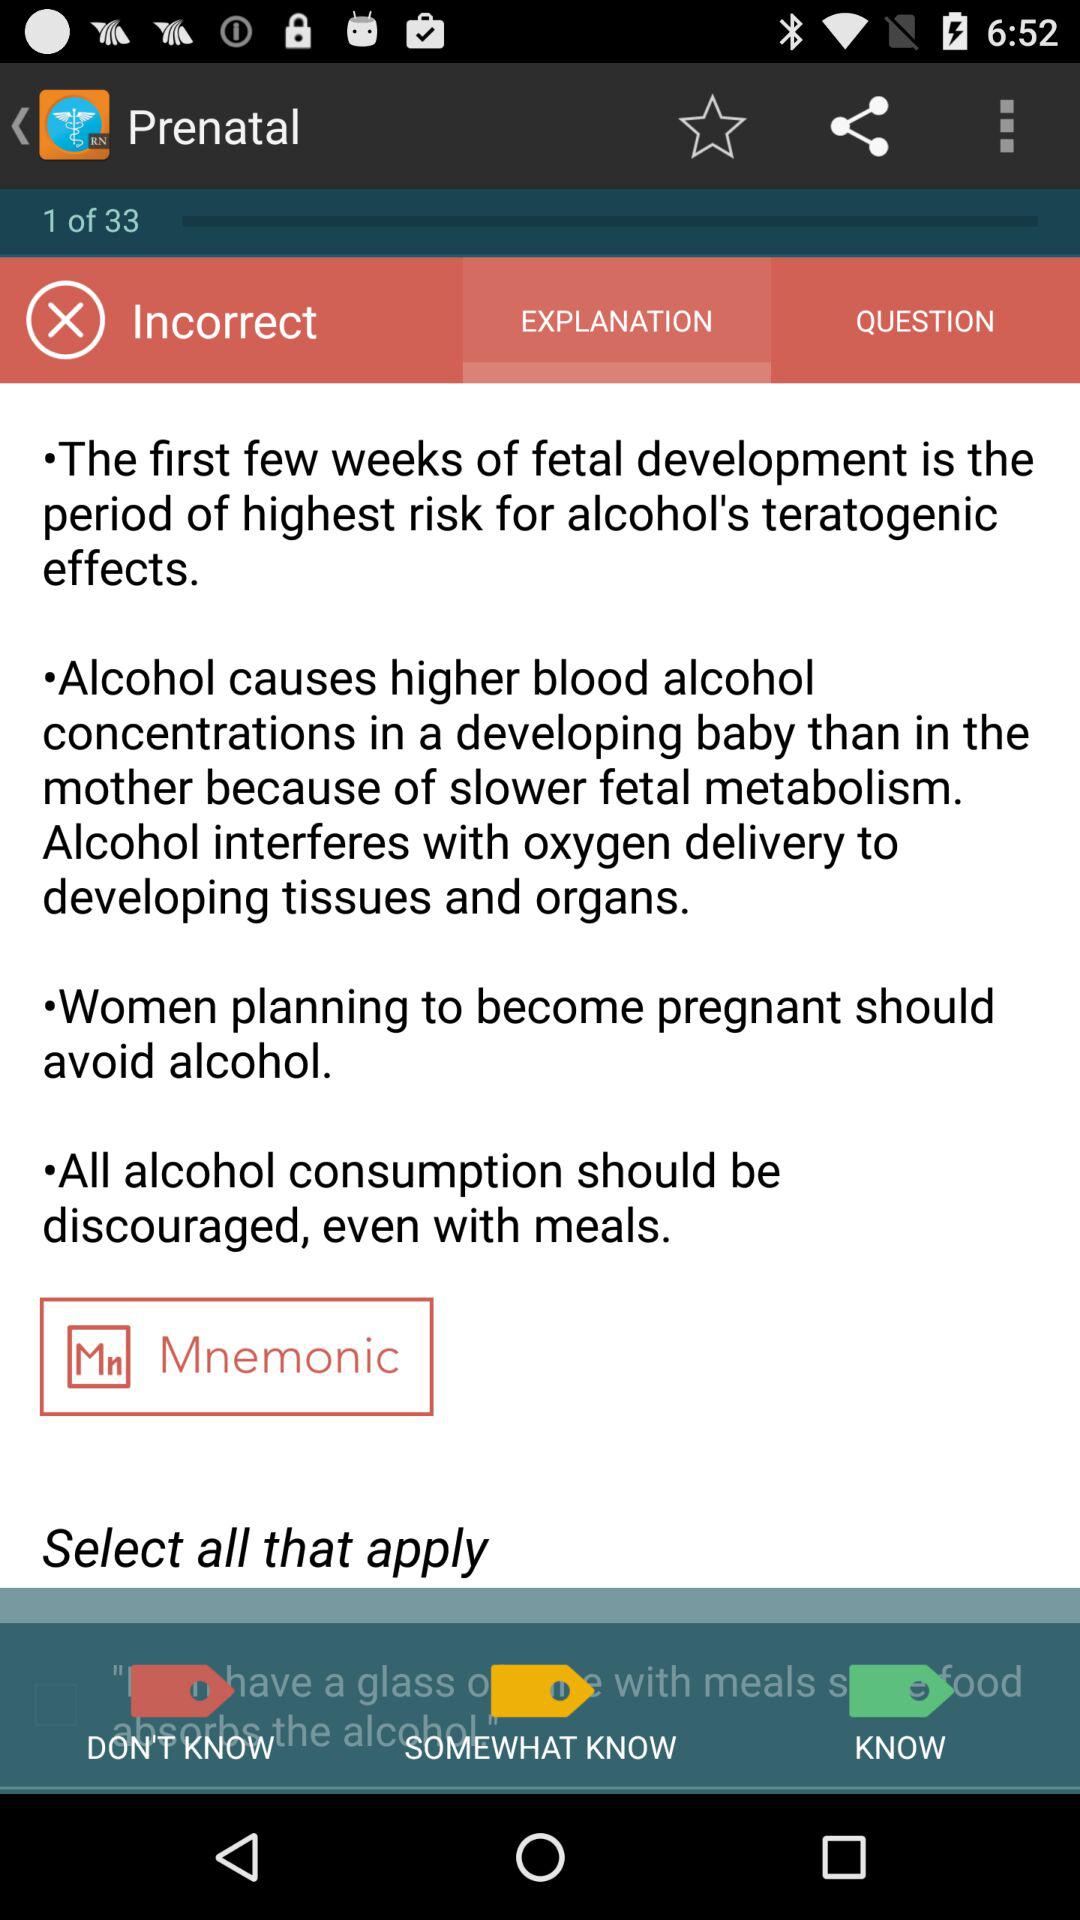 The width and height of the screenshot is (1080, 1920). I want to click on mnemonic to help remember, so click(236, 1363).